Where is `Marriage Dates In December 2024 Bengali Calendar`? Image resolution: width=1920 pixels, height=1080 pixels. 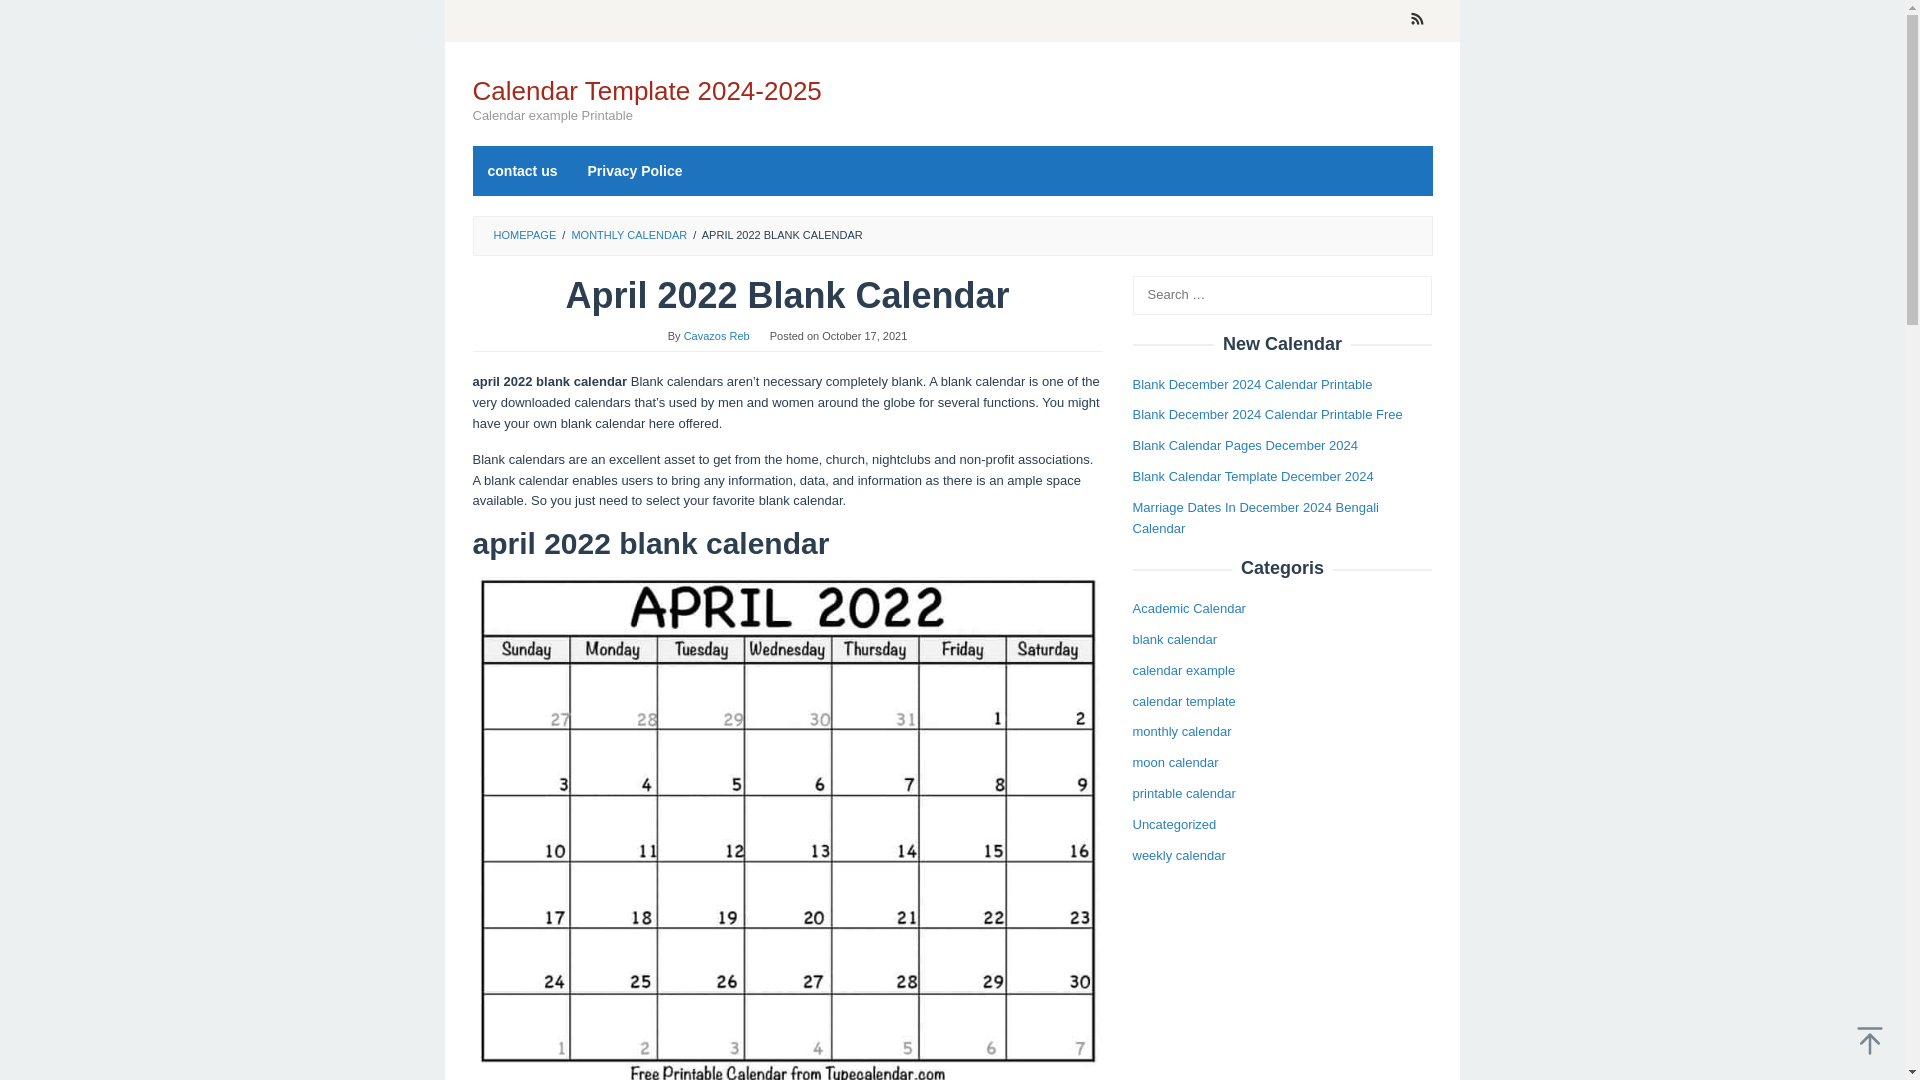 Marriage Dates In December 2024 Bengali Calendar is located at coordinates (1255, 518).